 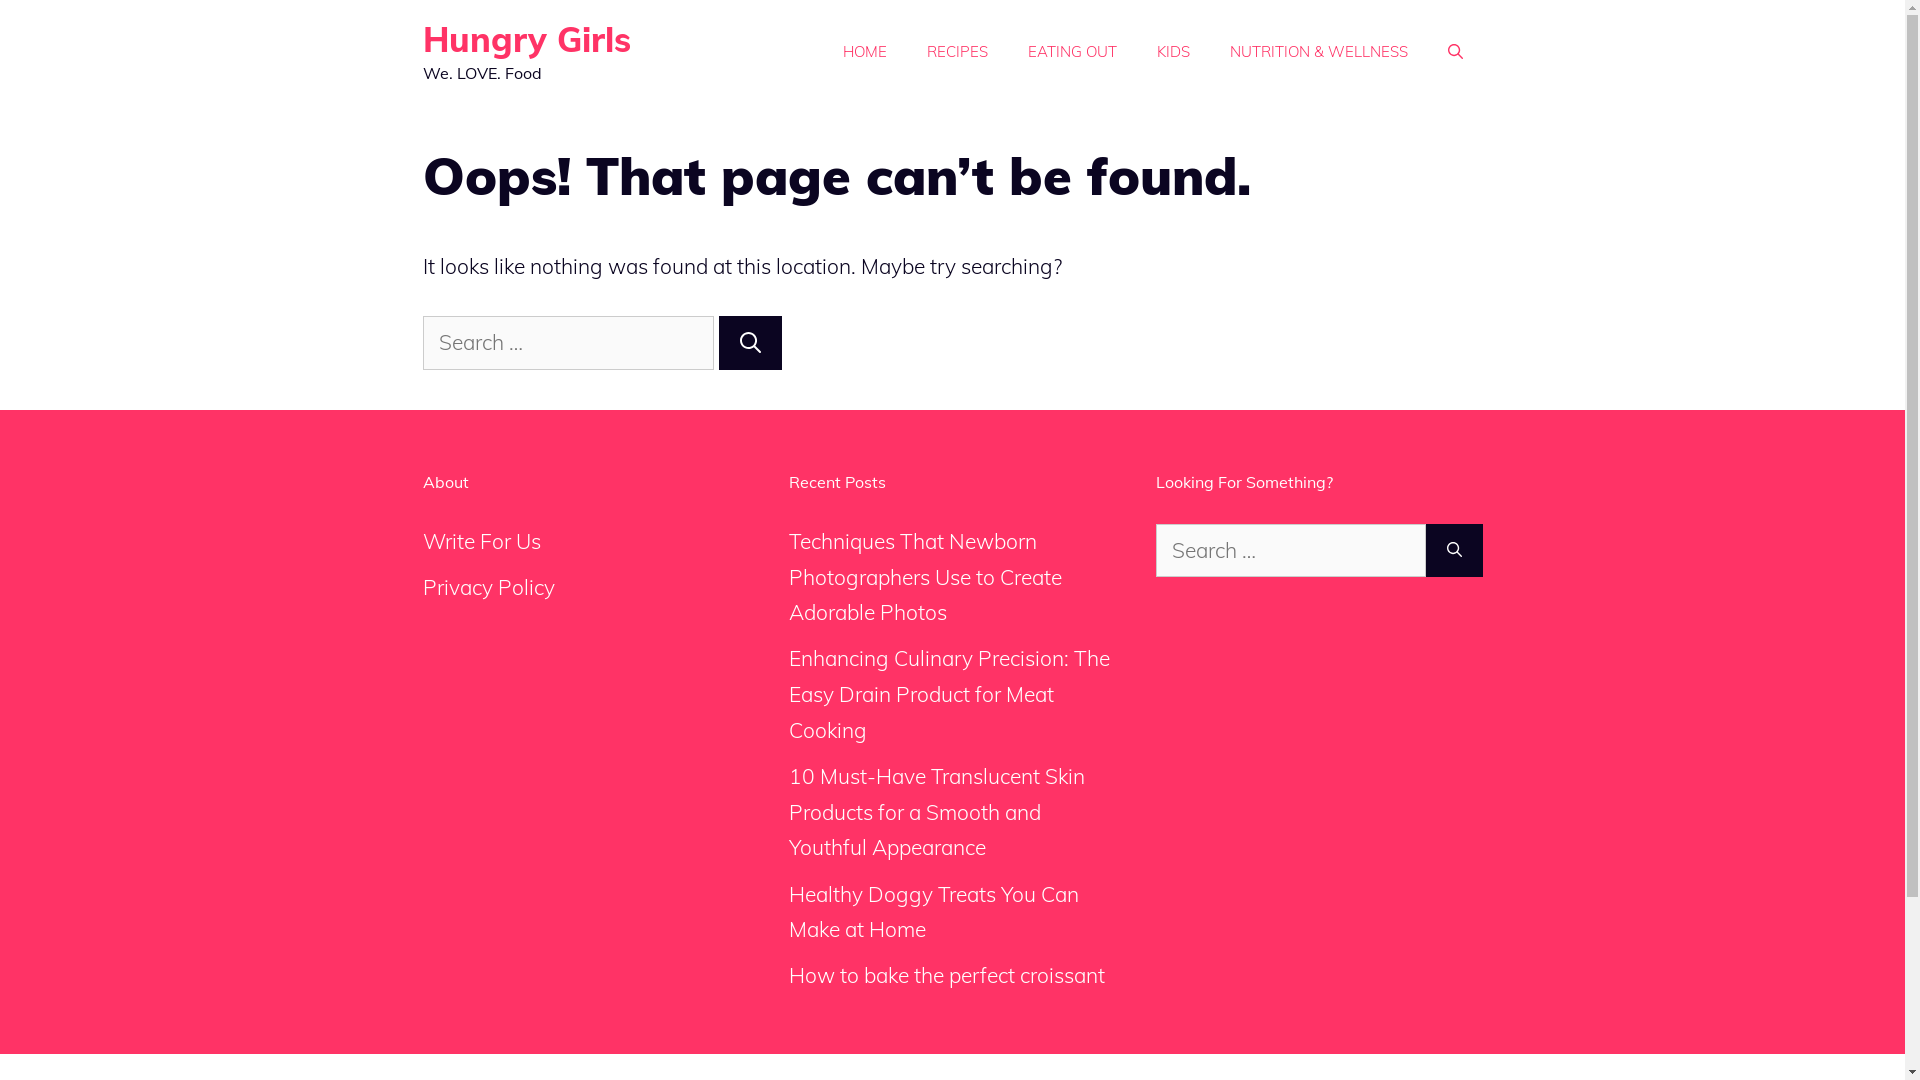 What do you see at coordinates (526, 40) in the screenshot?
I see `Hungry Girls` at bounding box center [526, 40].